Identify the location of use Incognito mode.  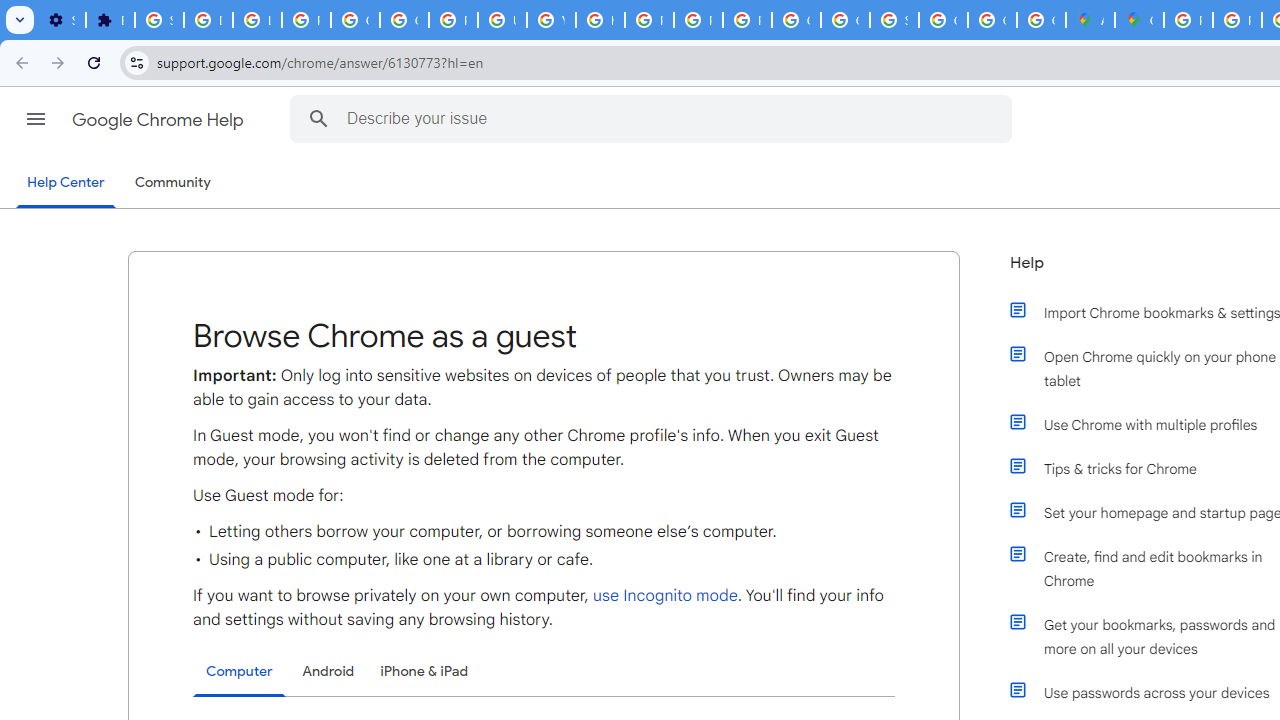
(664, 596).